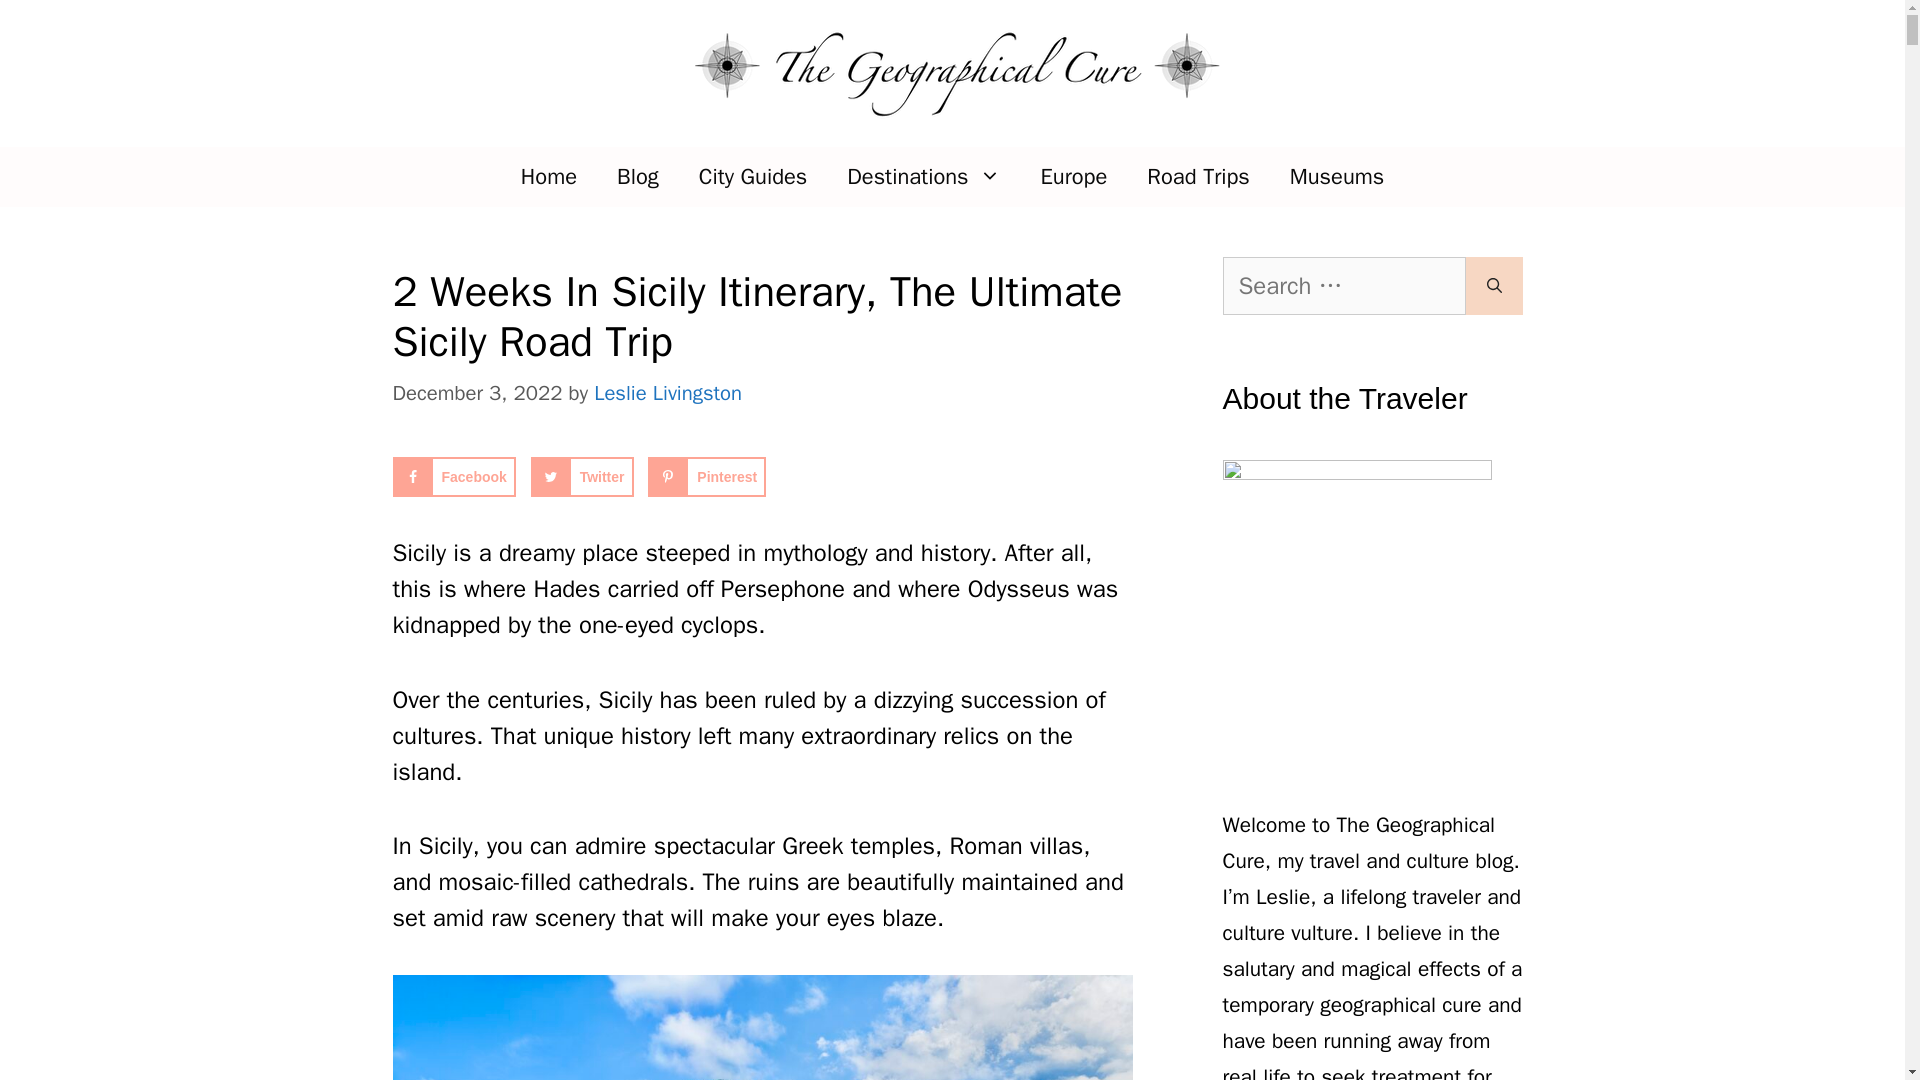  Describe the element at coordinates (1198, 176) in the screenshot. I see `Road Trips` at that location.